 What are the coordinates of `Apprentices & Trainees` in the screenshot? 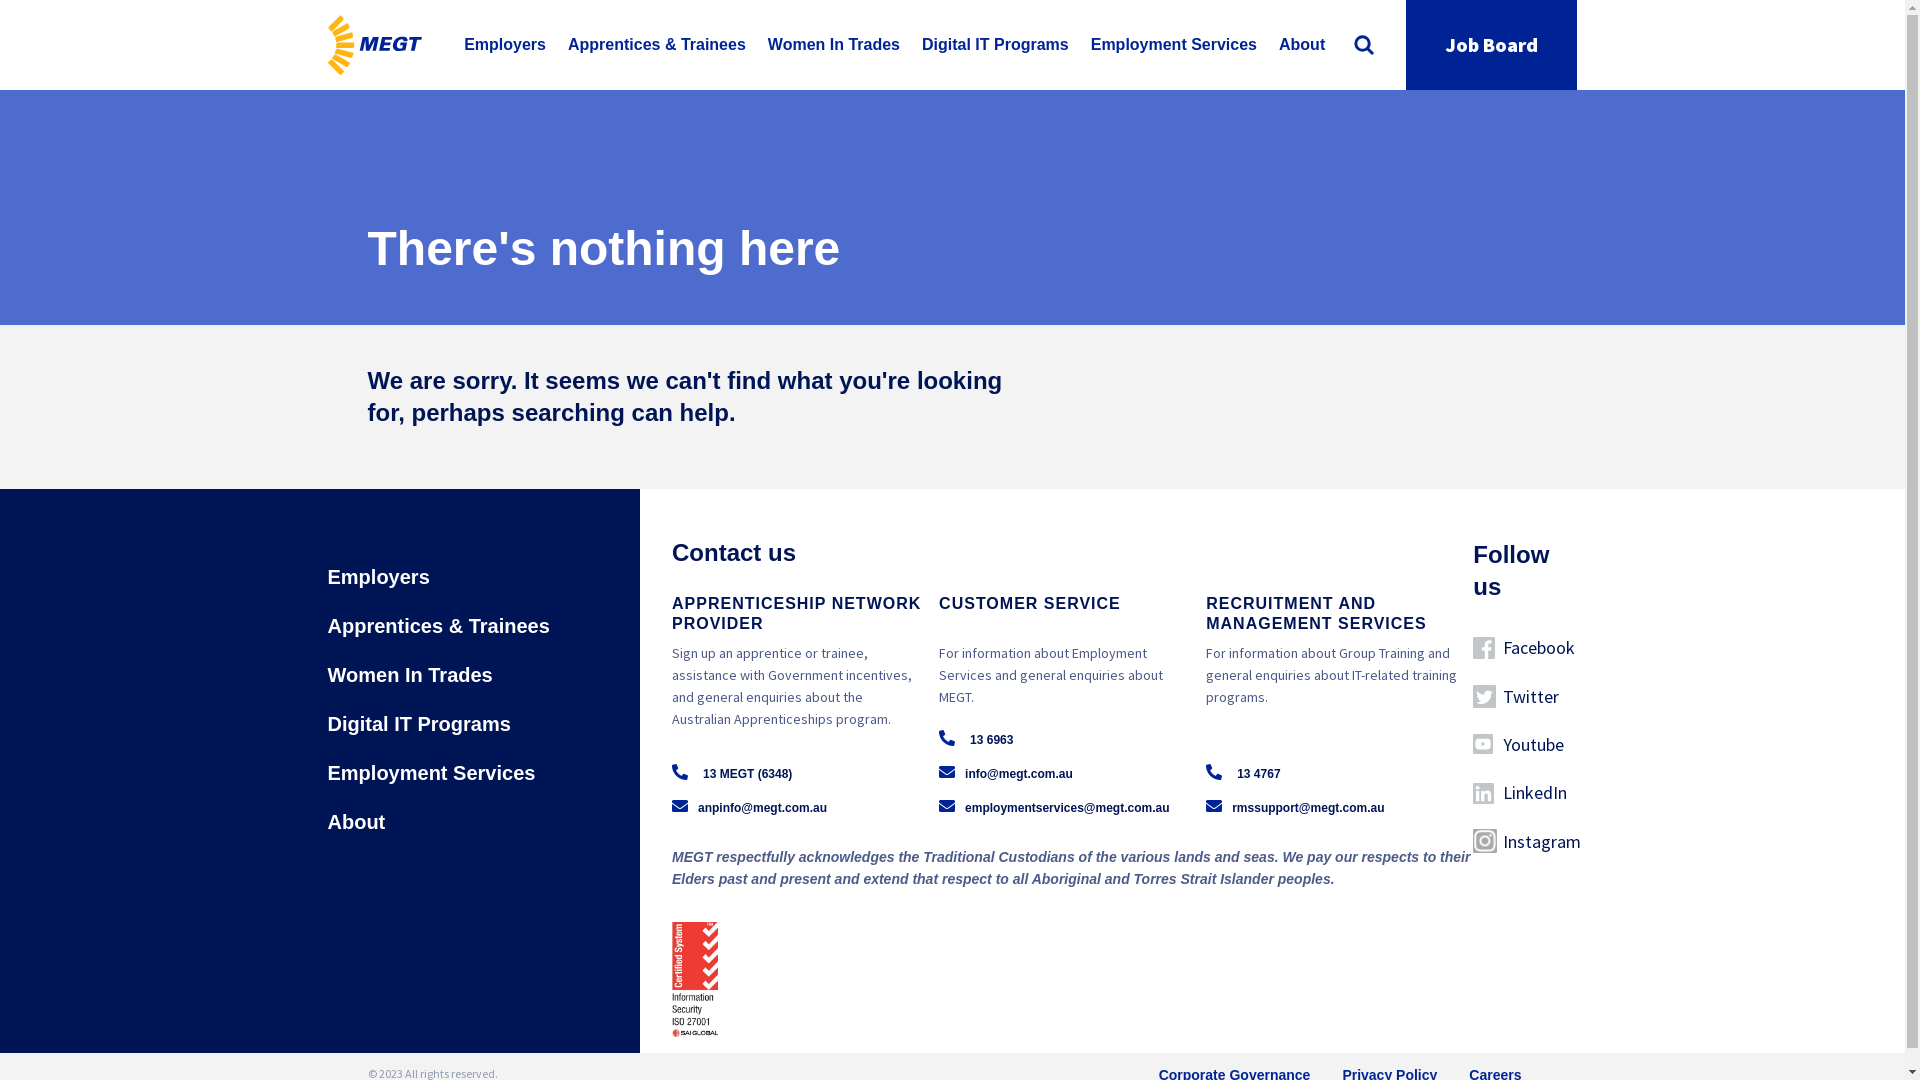 It's located at (657, 45).